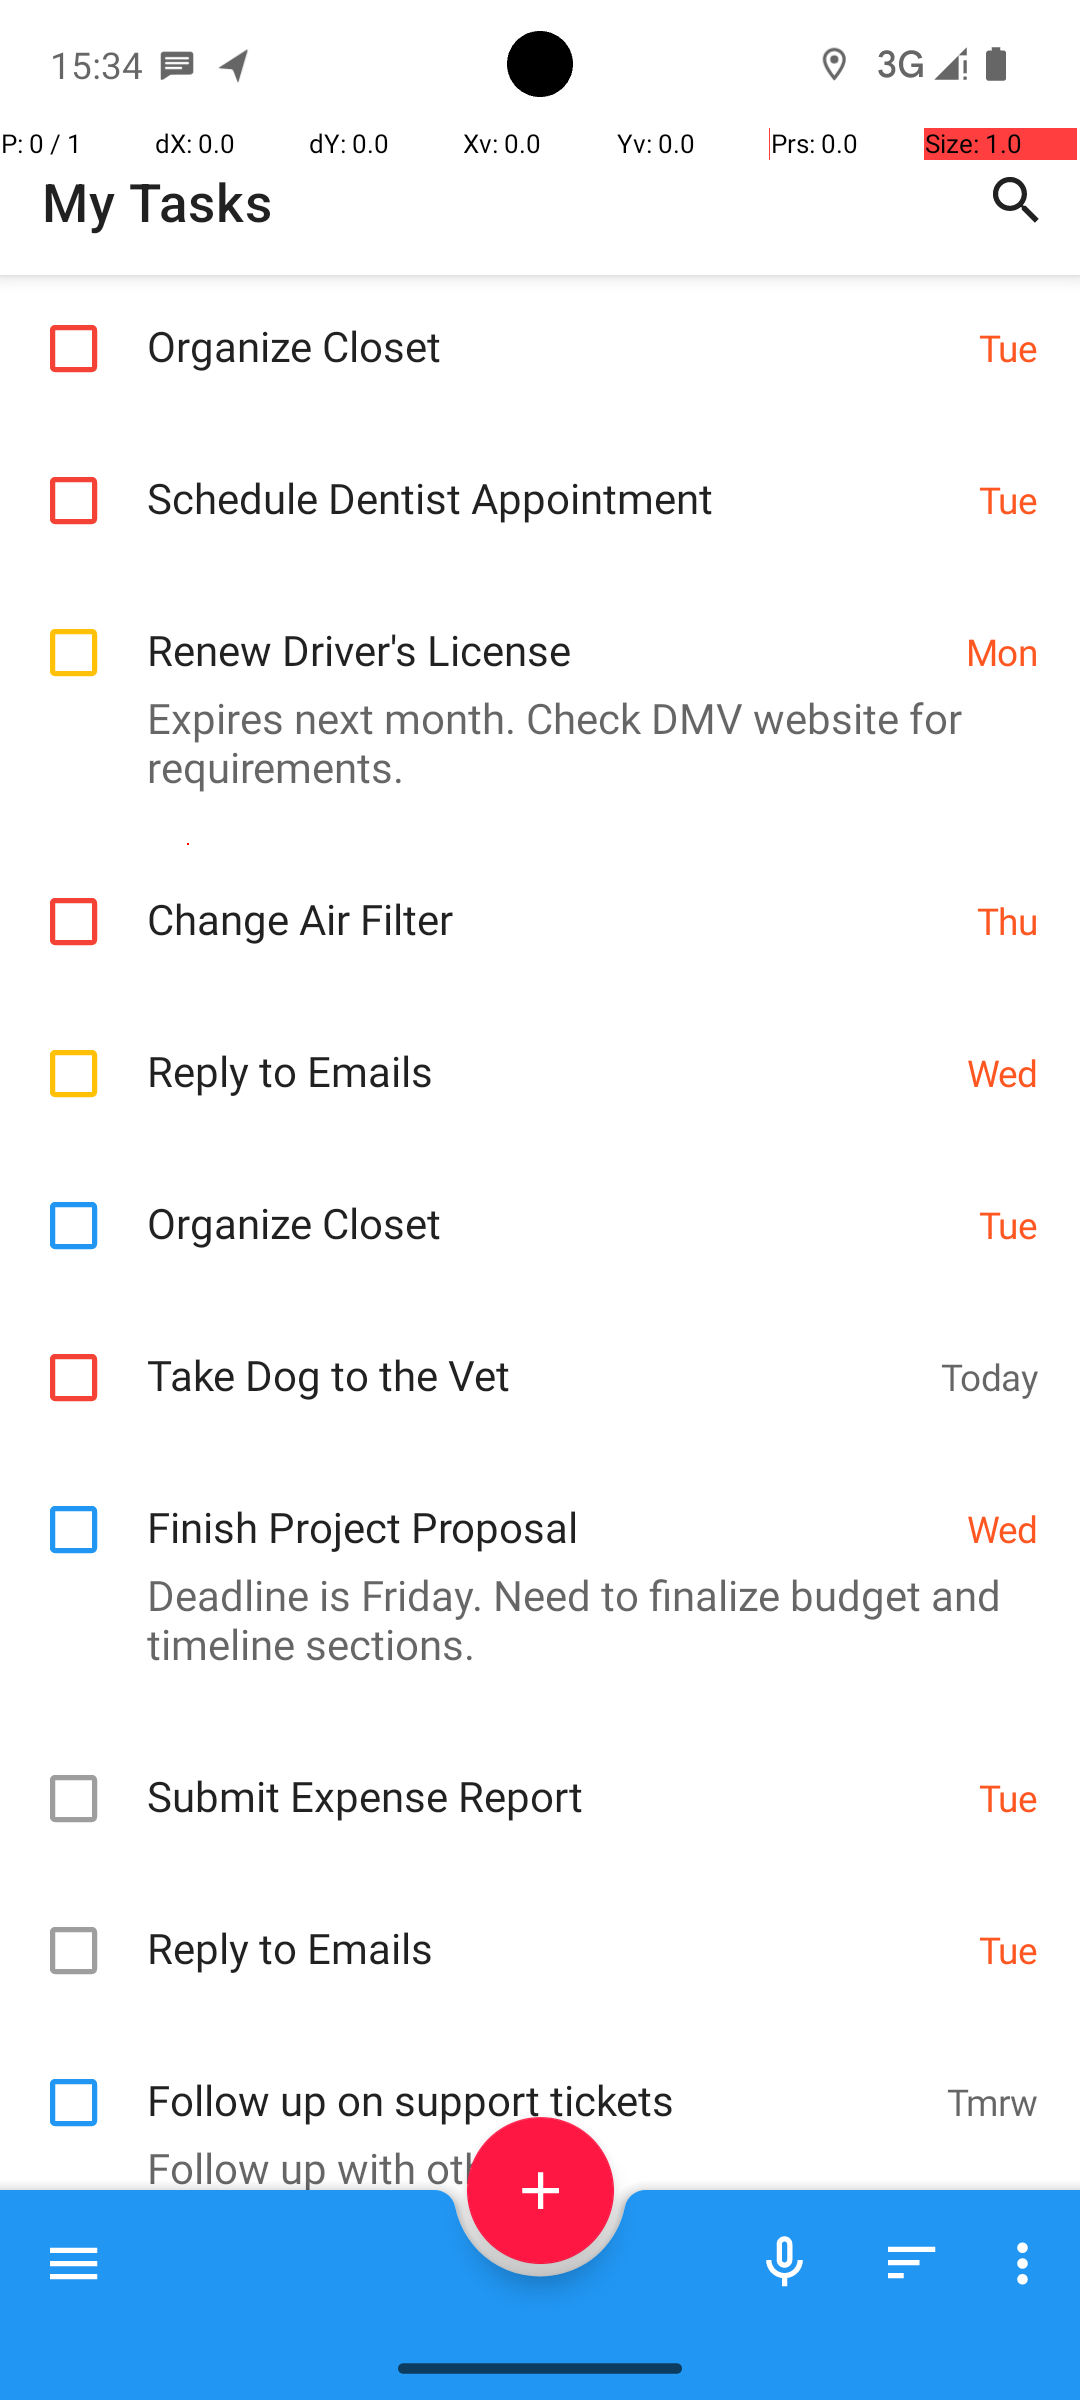 The image size is (1080, 2400). Describe the element at coordinates (552, 324) in the screenshot. I see `Organize Closet` at that location.